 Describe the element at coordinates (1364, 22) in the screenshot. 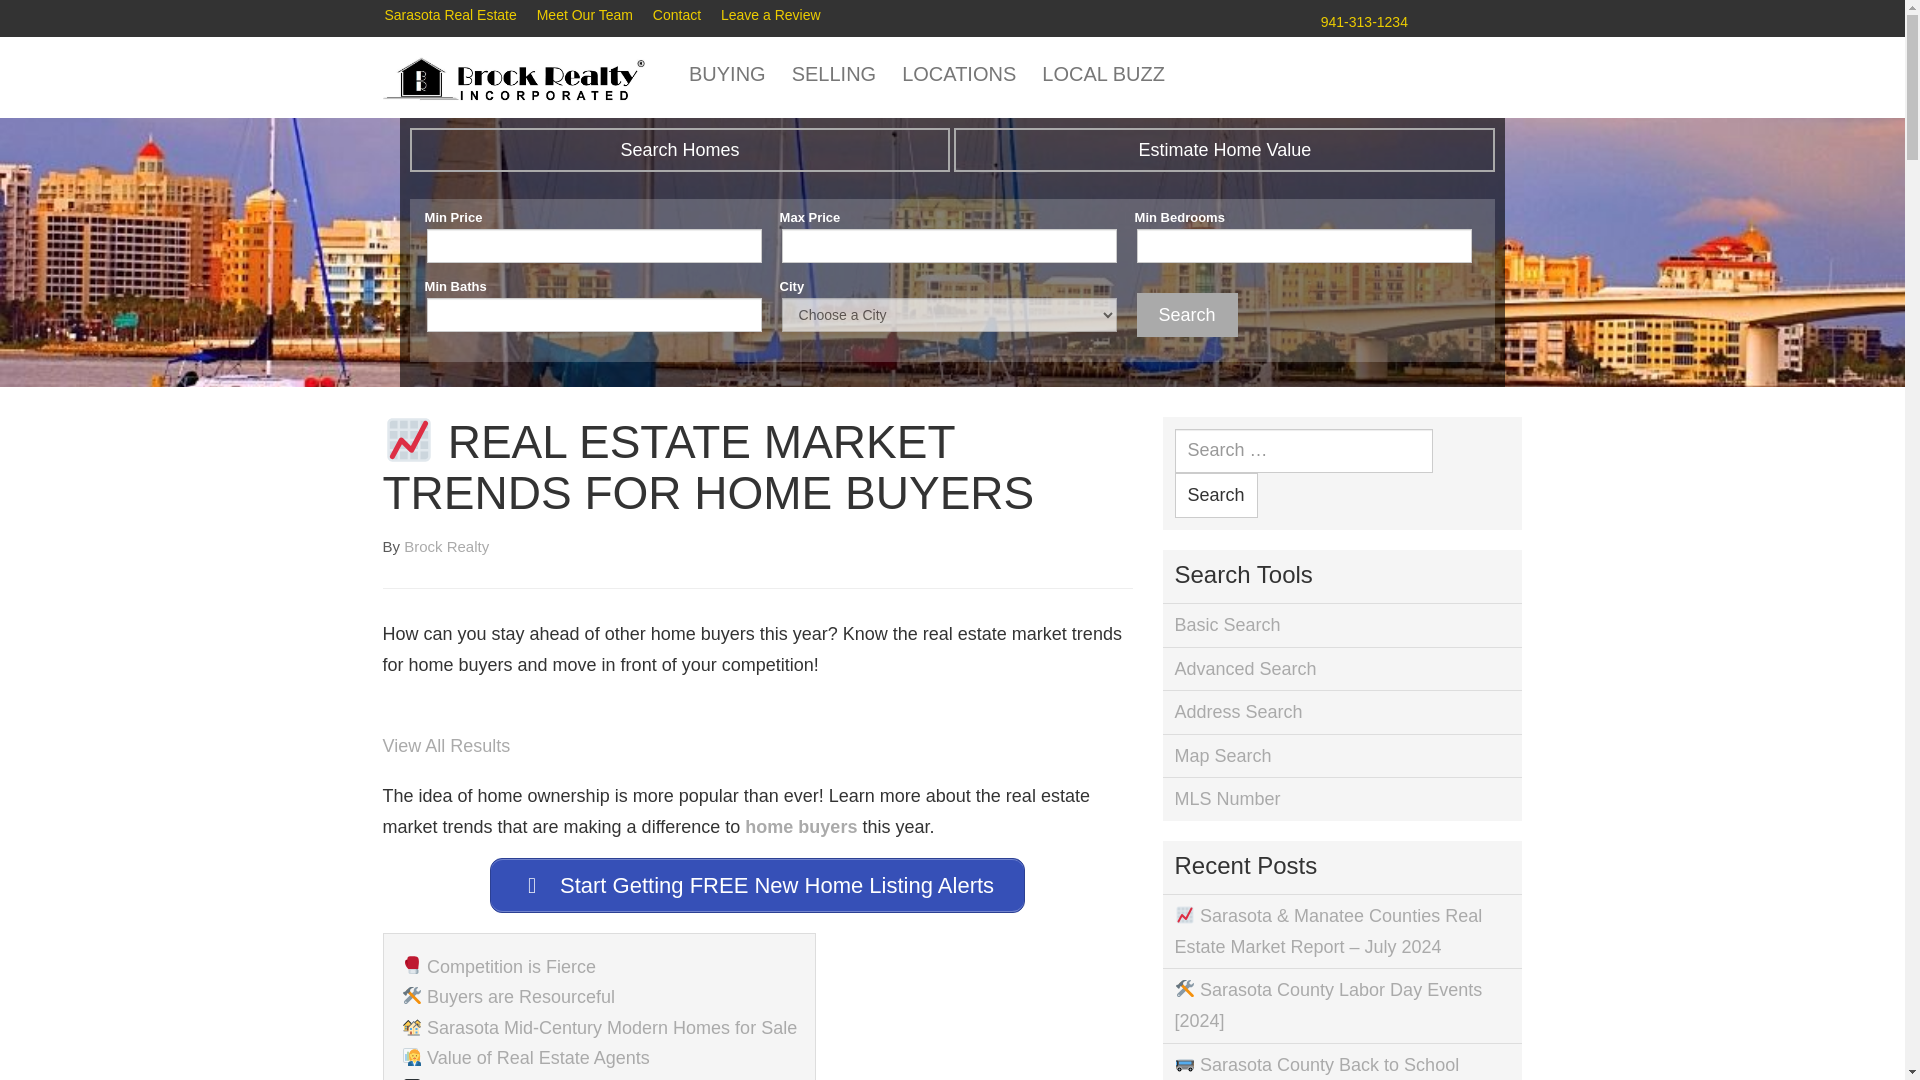

I see `941-313-1234` at that location.